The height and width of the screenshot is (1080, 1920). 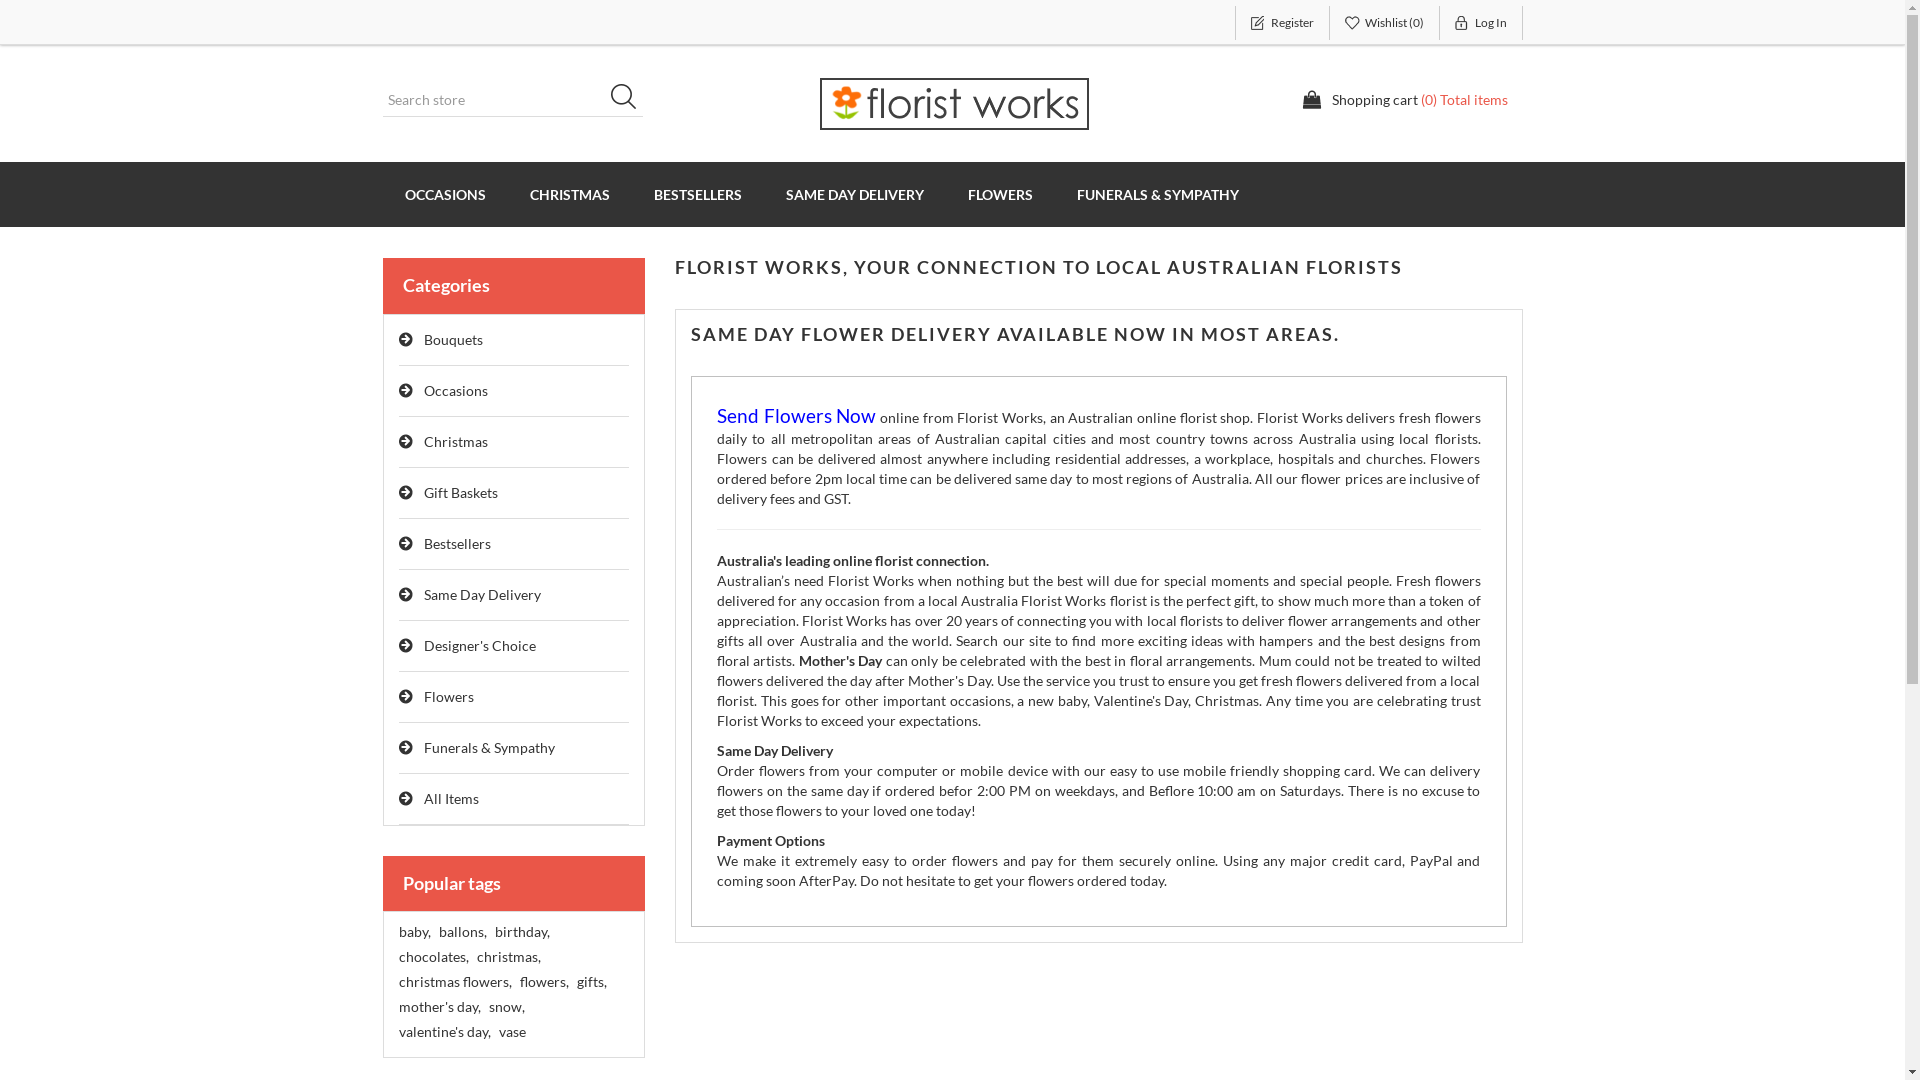 I want to click on mother's day,, so click(x=439, y=1007).